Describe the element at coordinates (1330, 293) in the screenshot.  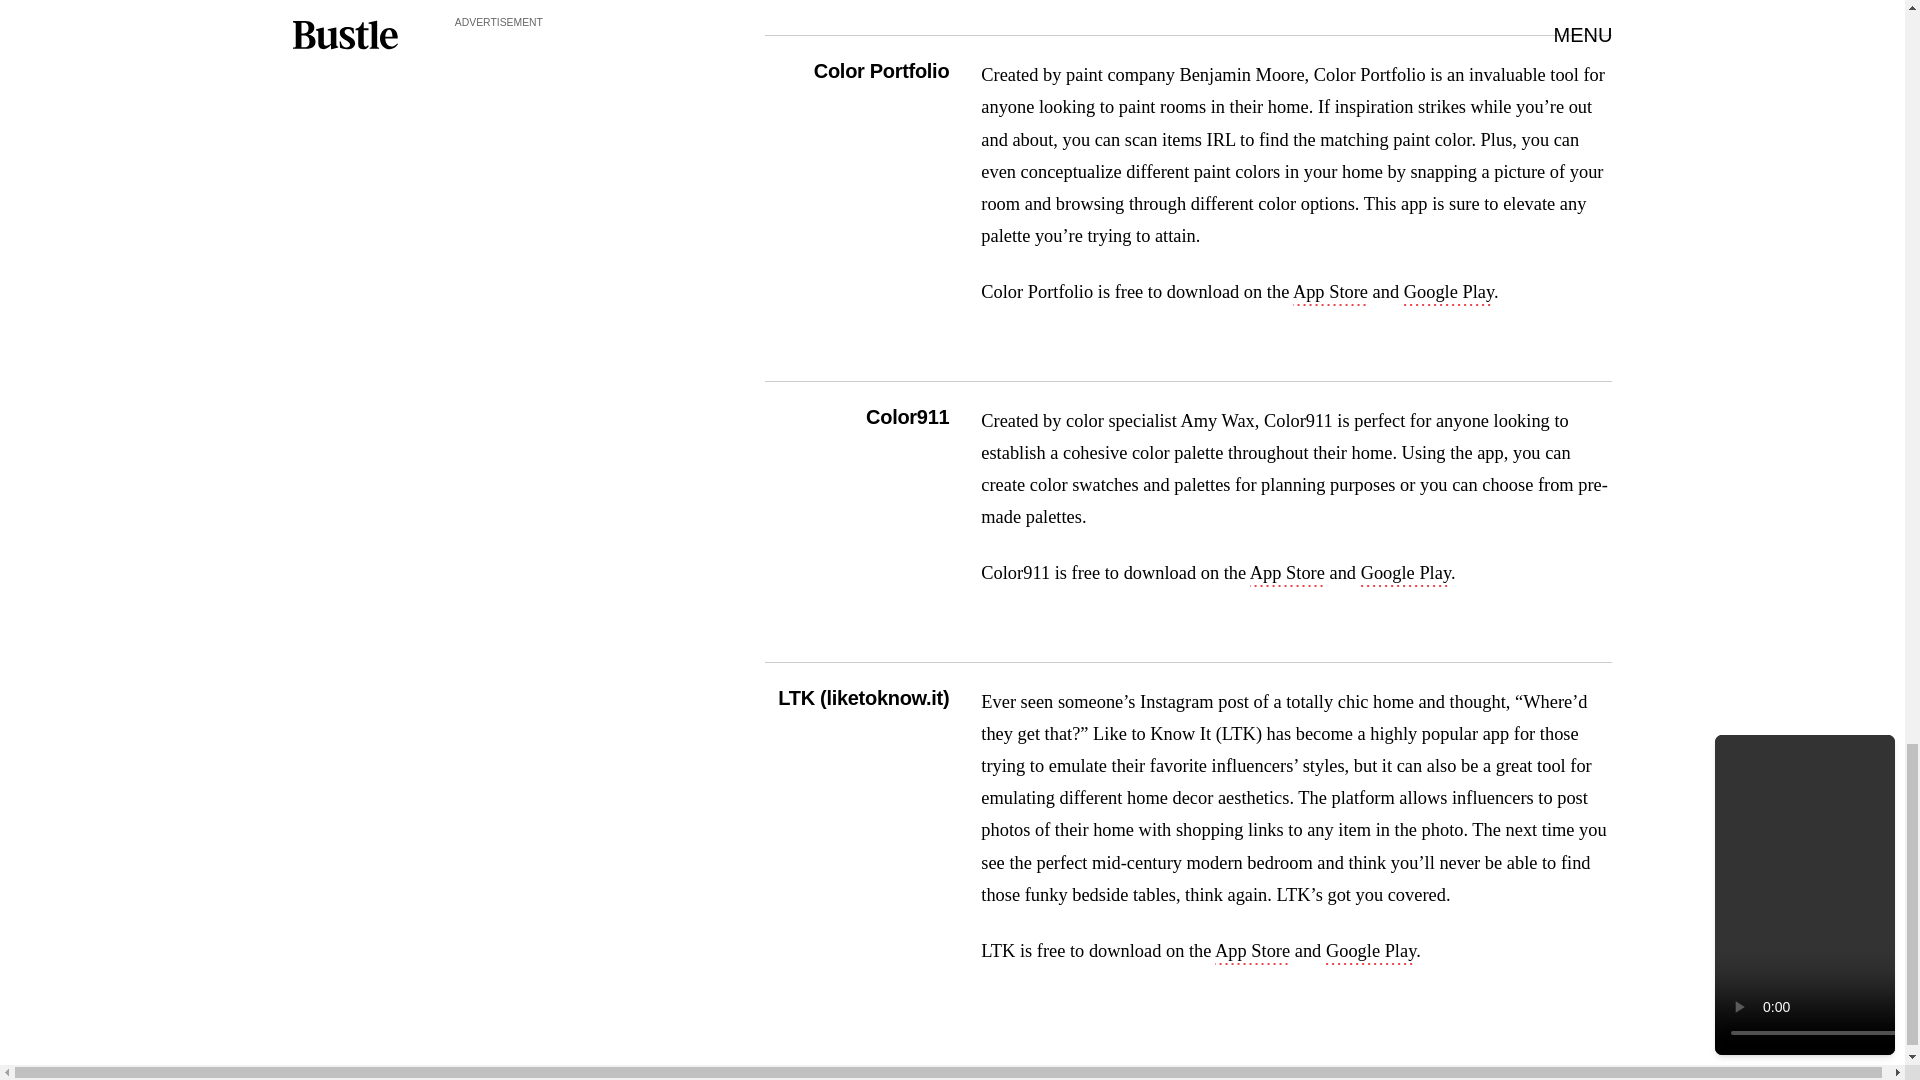
I see `App Store` at that location.